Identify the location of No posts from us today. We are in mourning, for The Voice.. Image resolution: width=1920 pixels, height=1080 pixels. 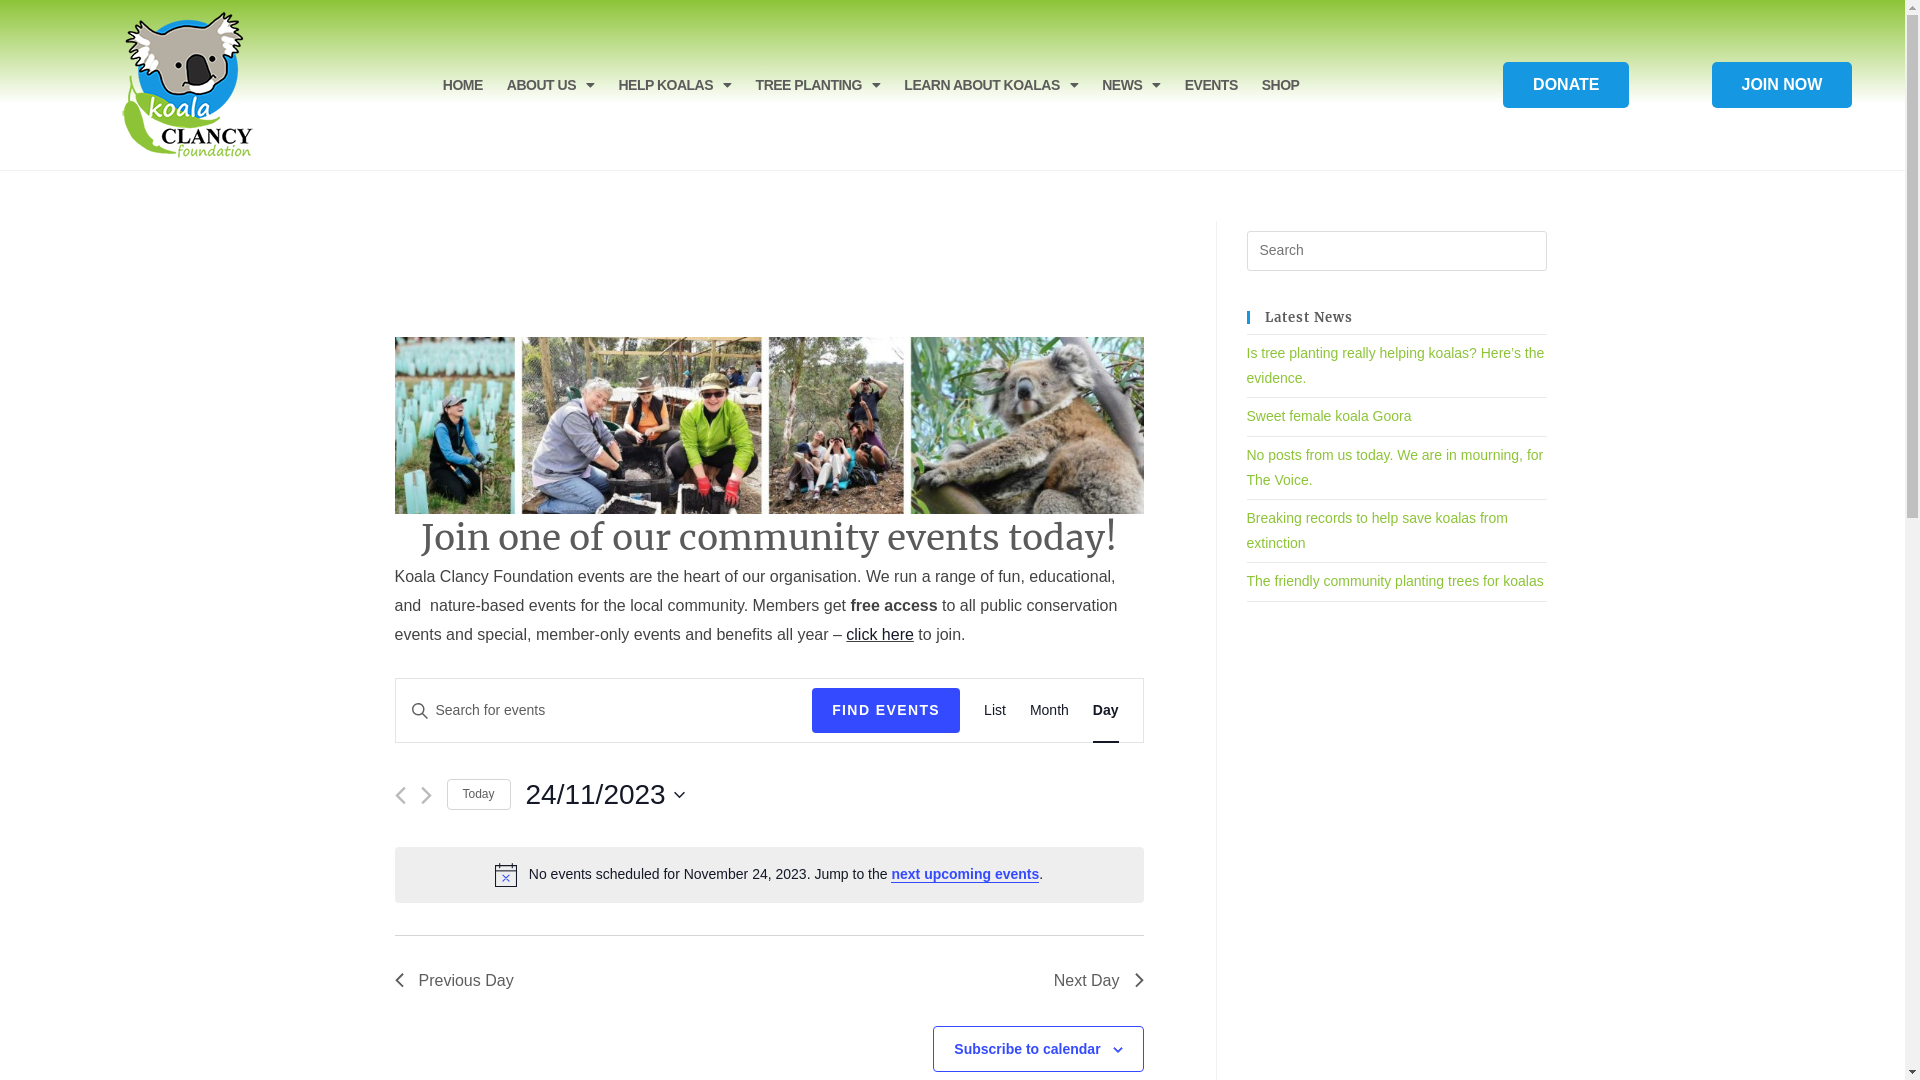
(1394, 467).